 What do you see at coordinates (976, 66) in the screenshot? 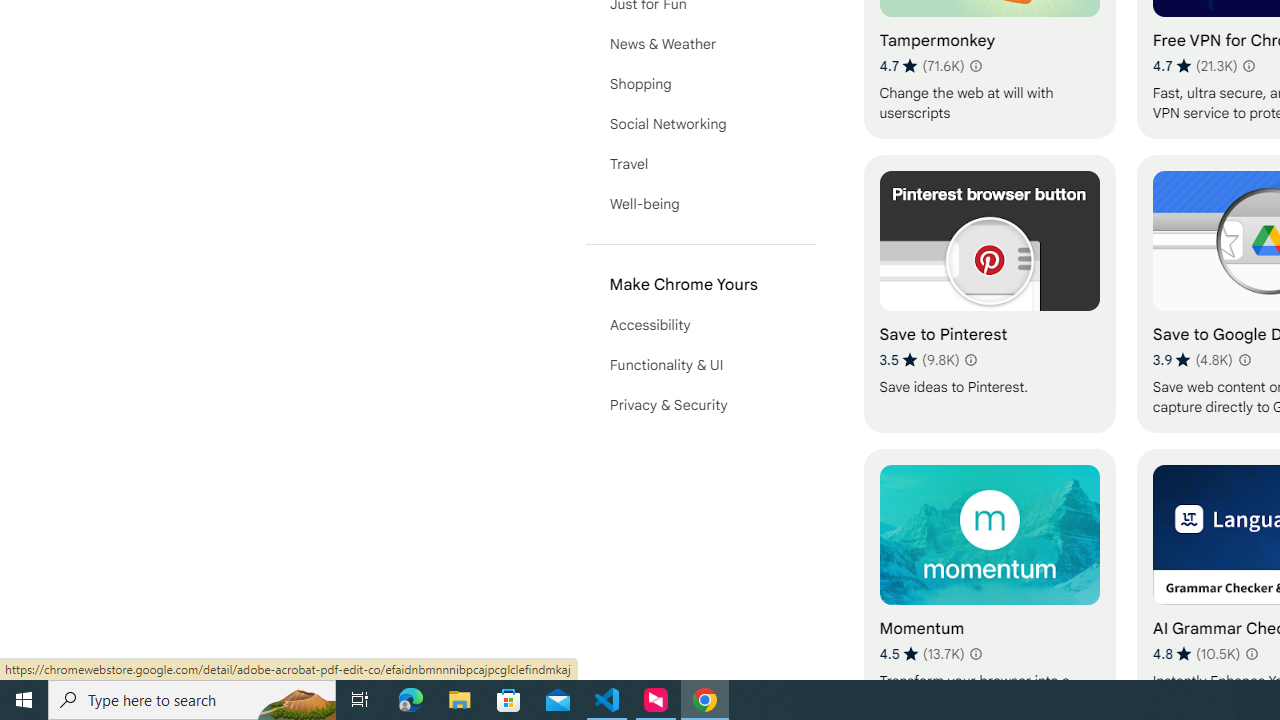
I see `Learn more about results and reviews "Tampermonkey"` at bounding box center [976, 66].